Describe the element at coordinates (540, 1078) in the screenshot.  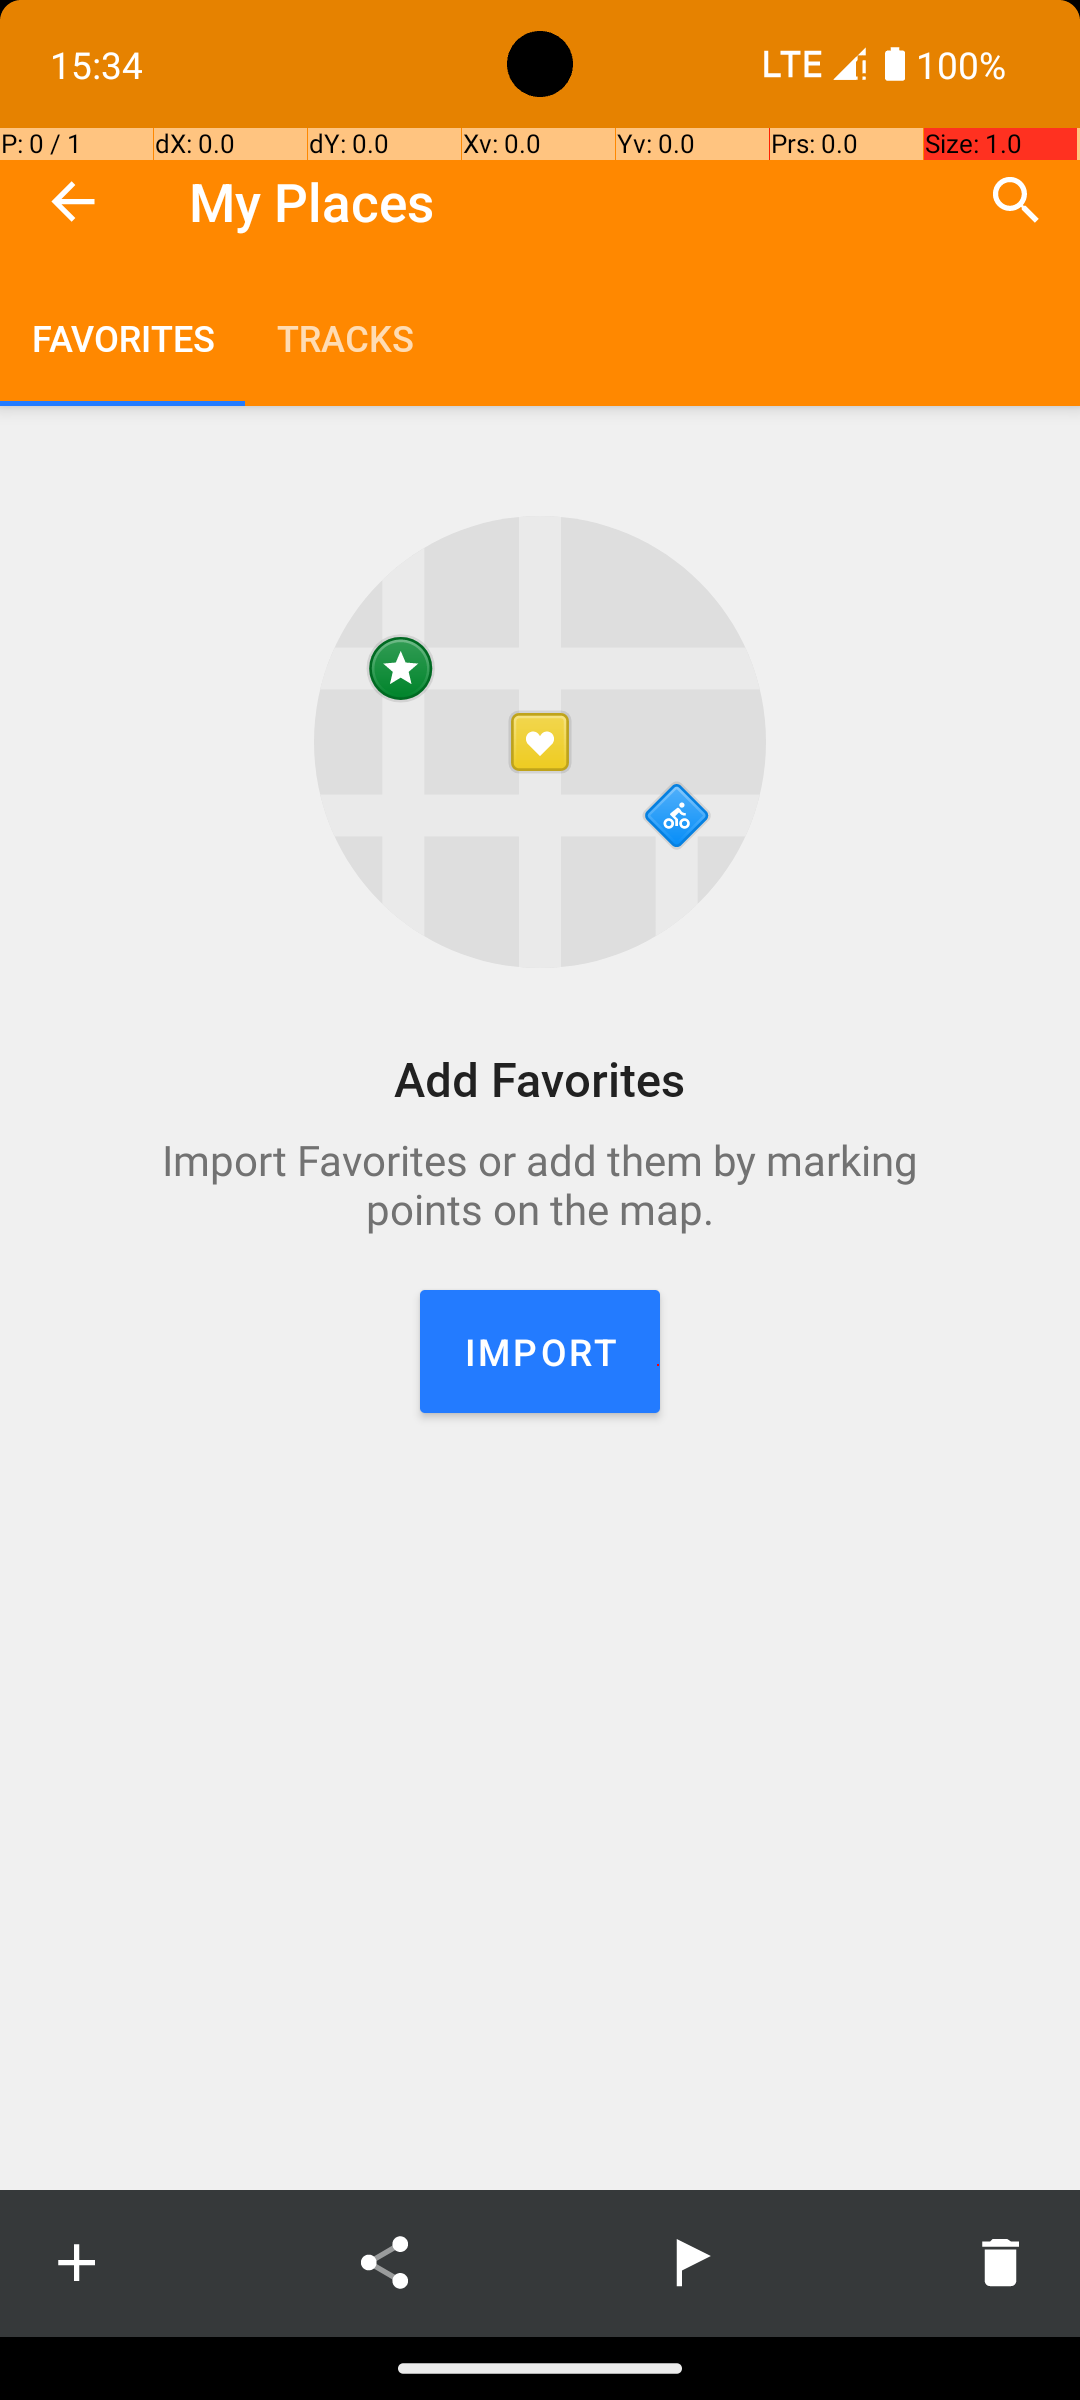
I see `Add Favorites` at that location.